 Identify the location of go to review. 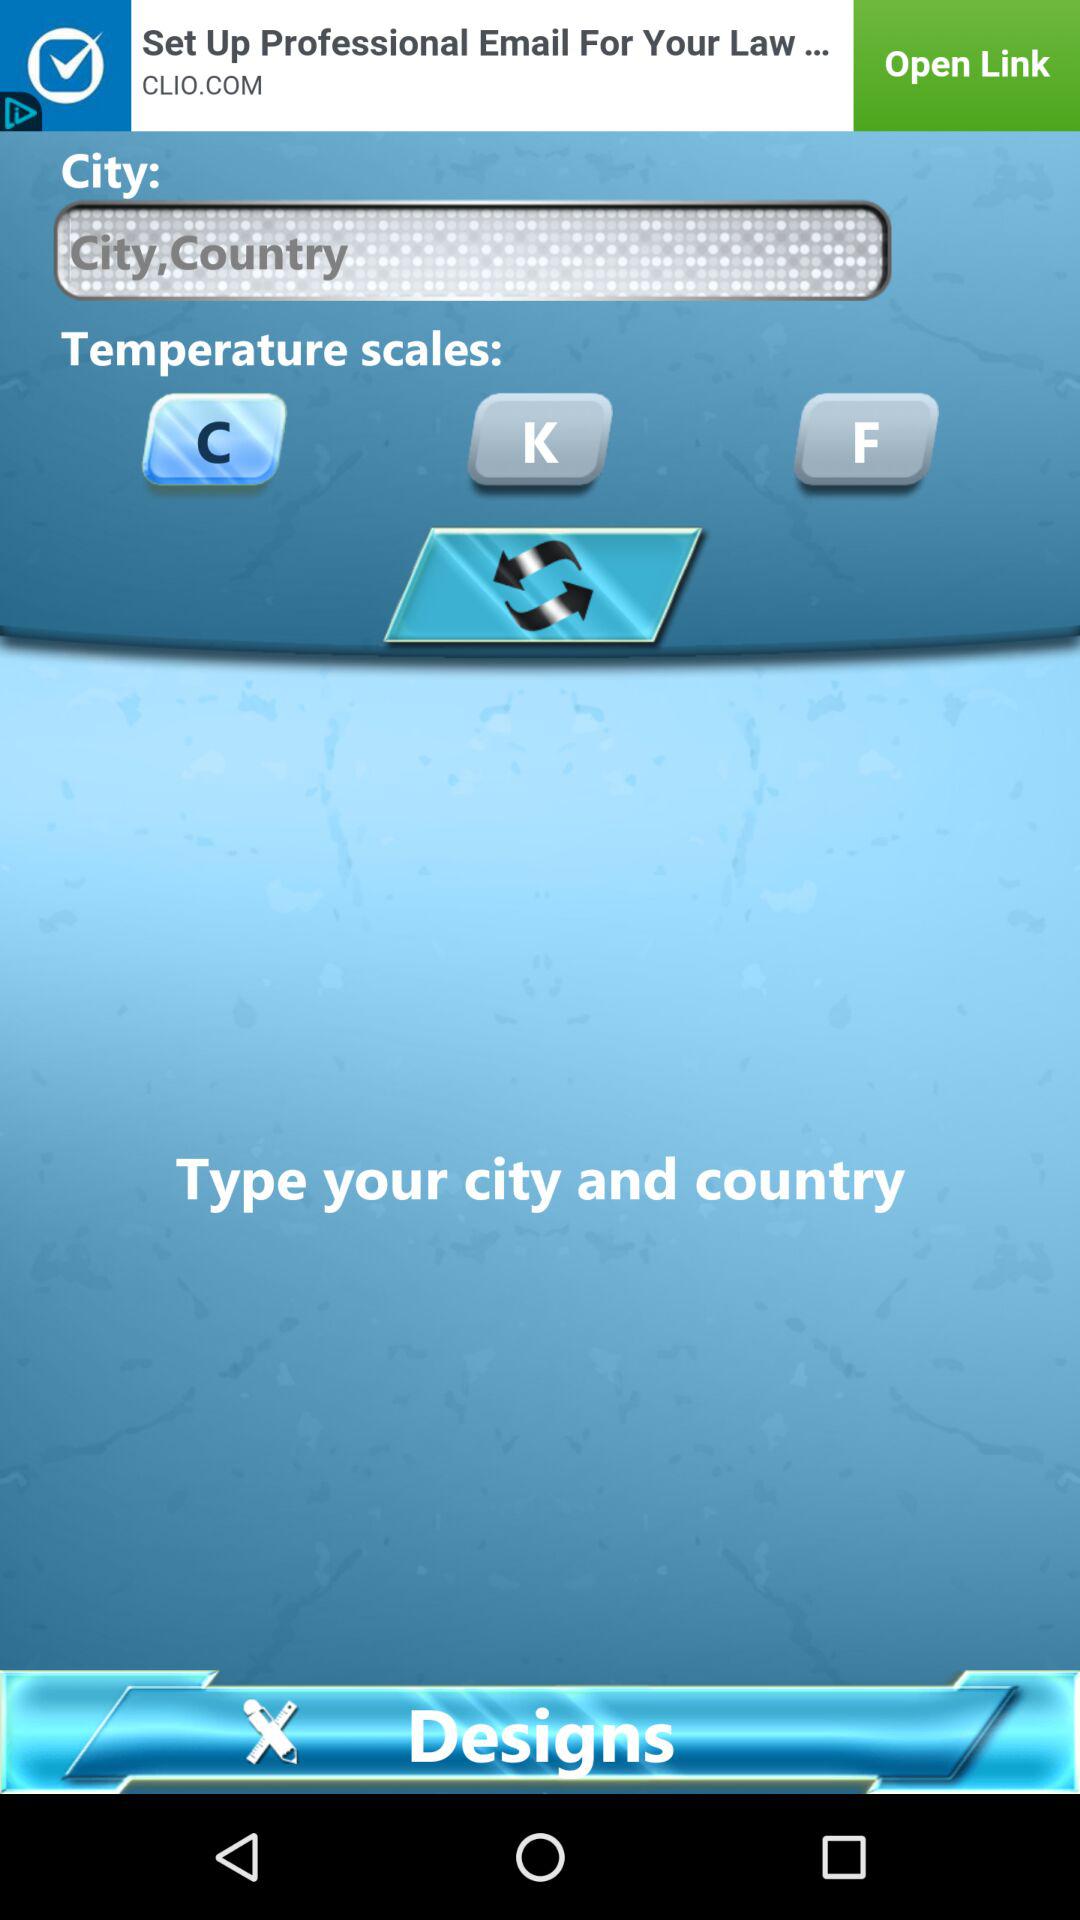
(540, 584).